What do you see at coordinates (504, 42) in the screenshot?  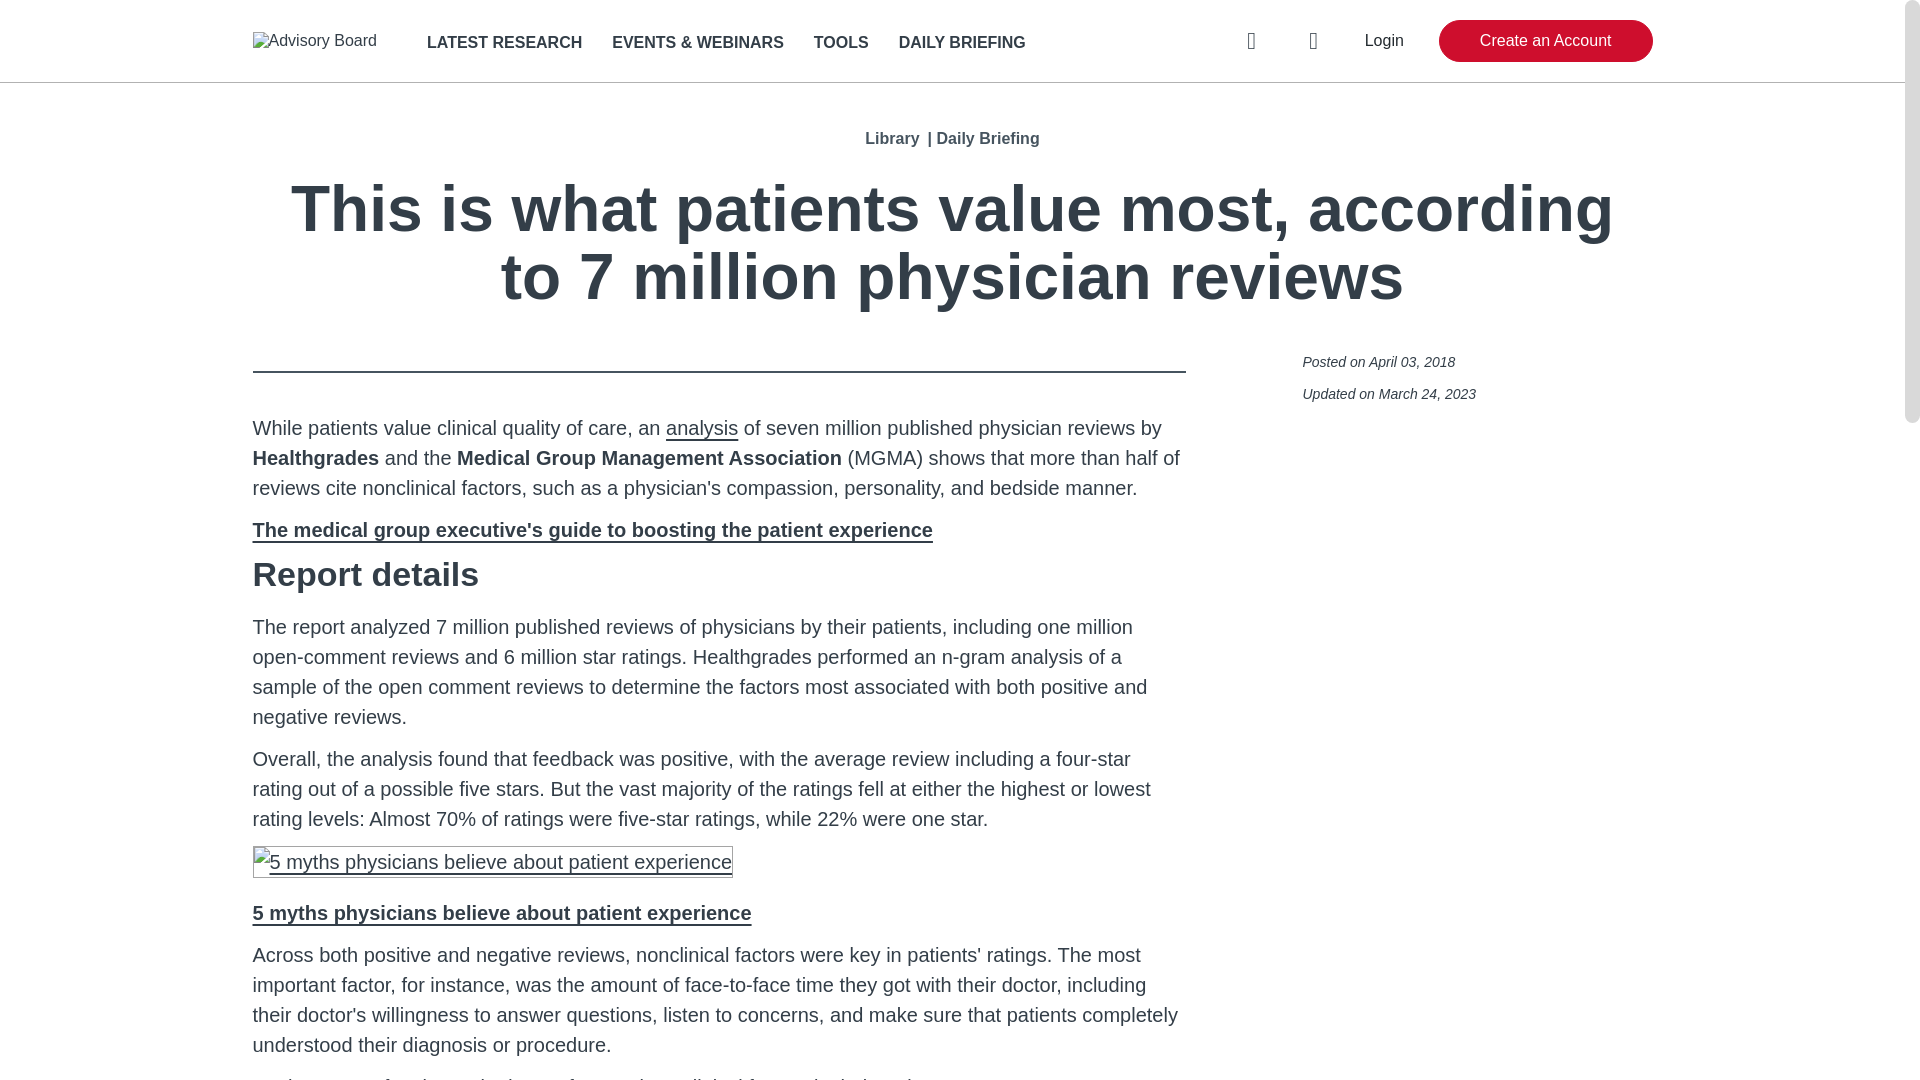 I see `LATEST RESEARCH` at bounding box center [504, 42].